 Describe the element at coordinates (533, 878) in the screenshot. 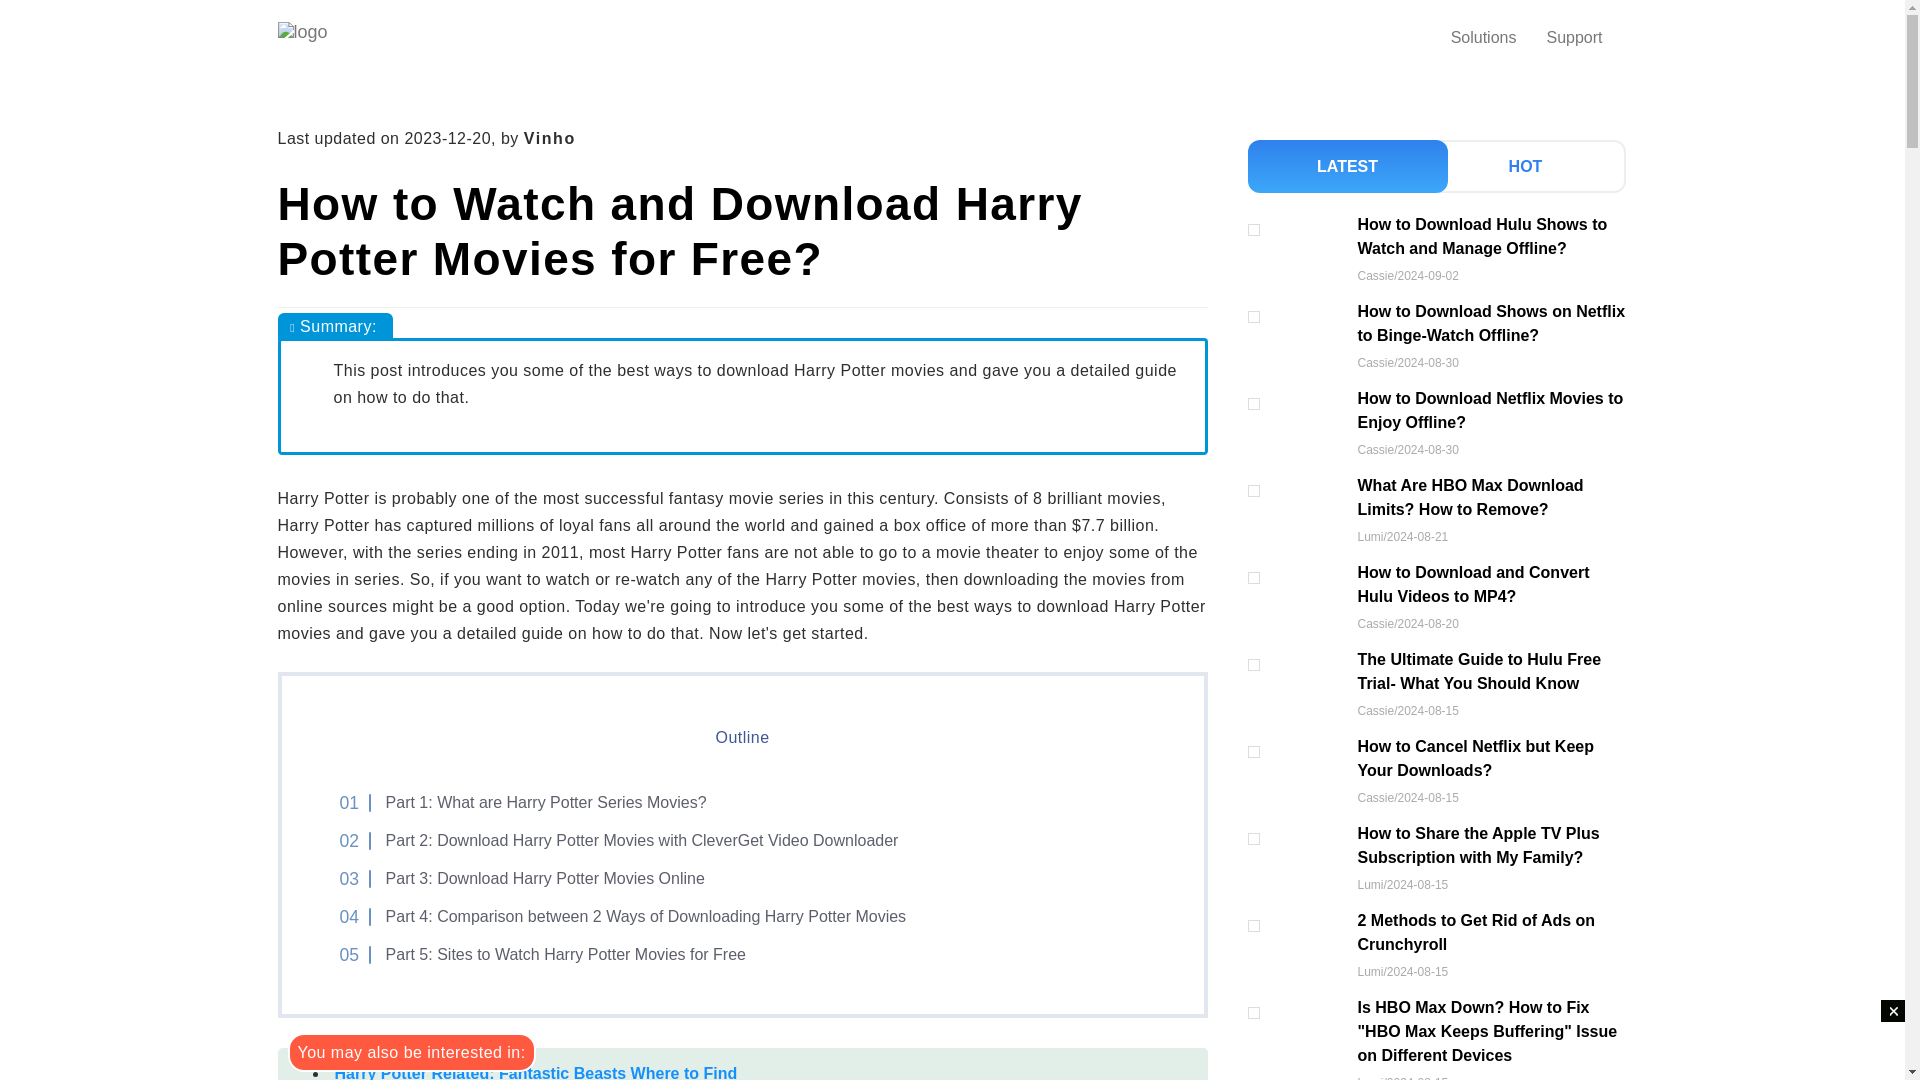

I see `Part 3: Download Harry Potter Movies Online` at that location.